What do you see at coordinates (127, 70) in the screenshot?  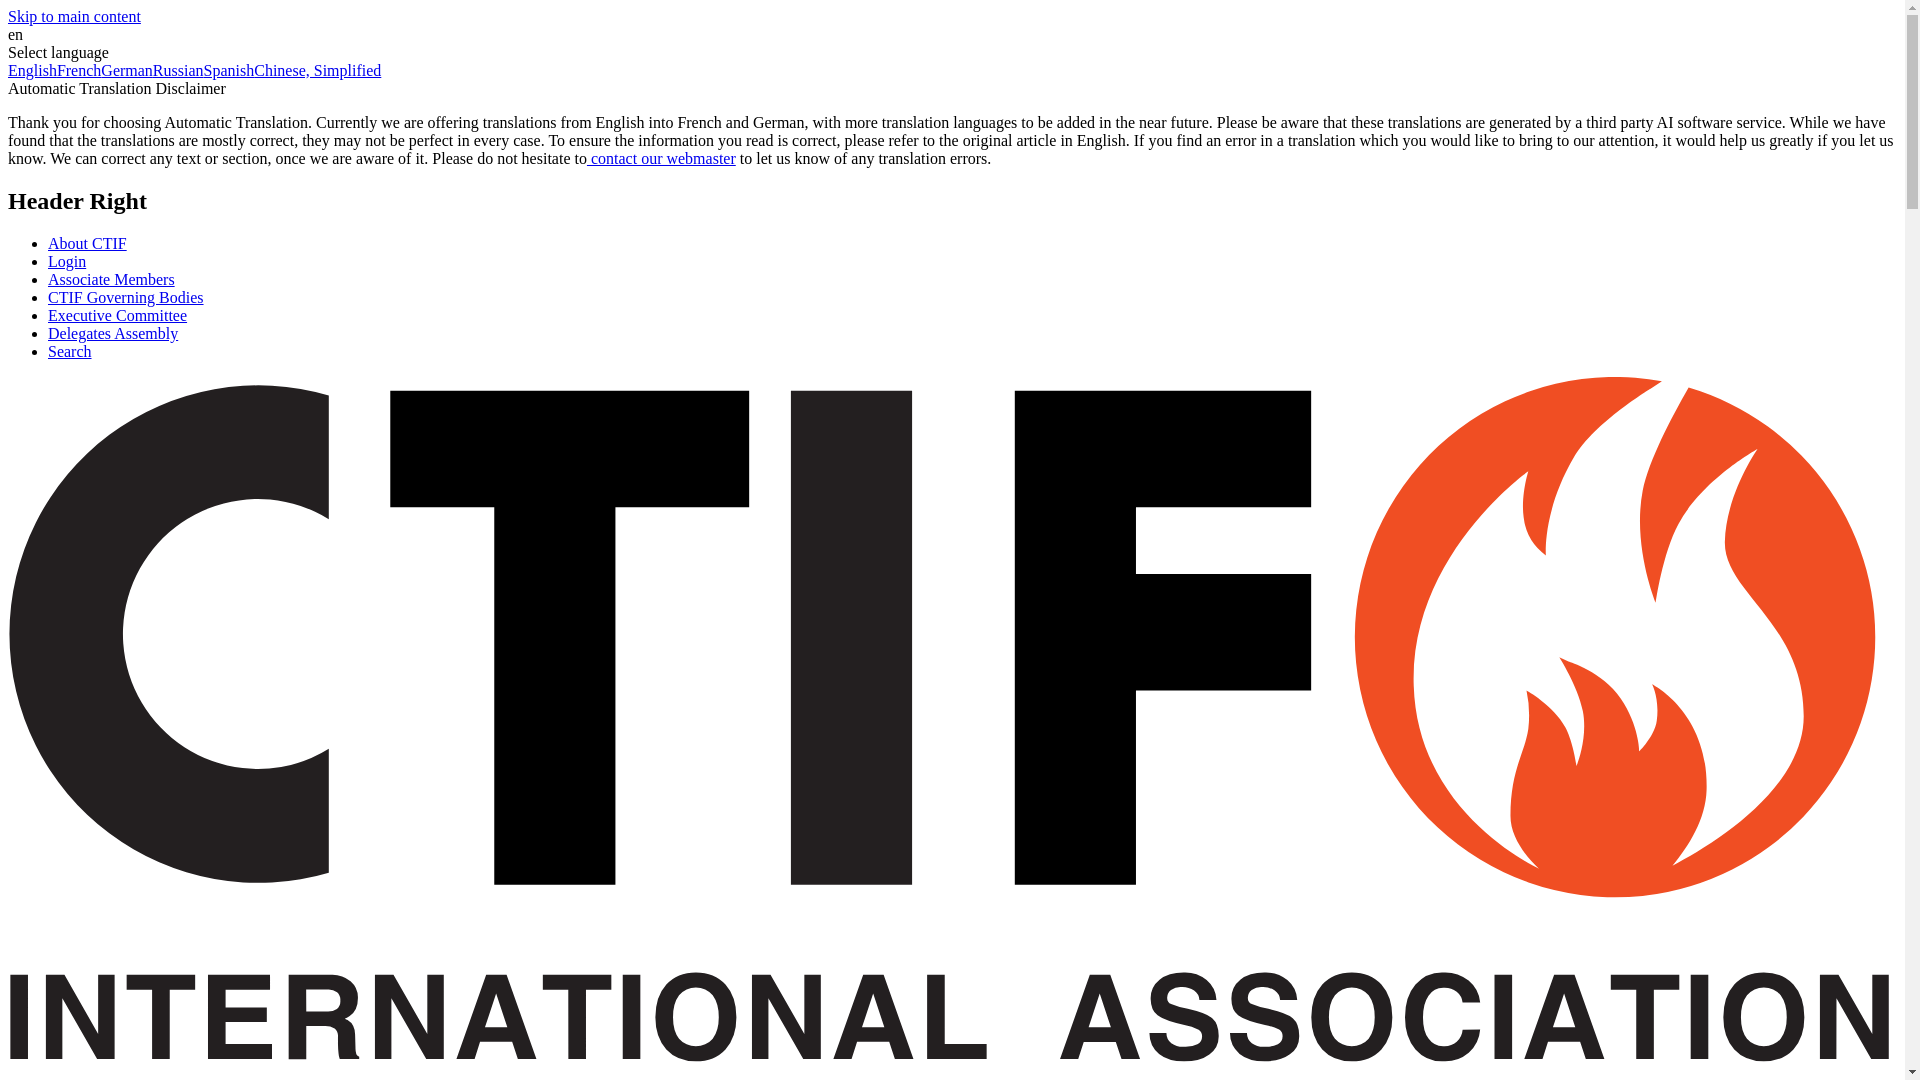 I see `German` at bounding box center [127, 70].